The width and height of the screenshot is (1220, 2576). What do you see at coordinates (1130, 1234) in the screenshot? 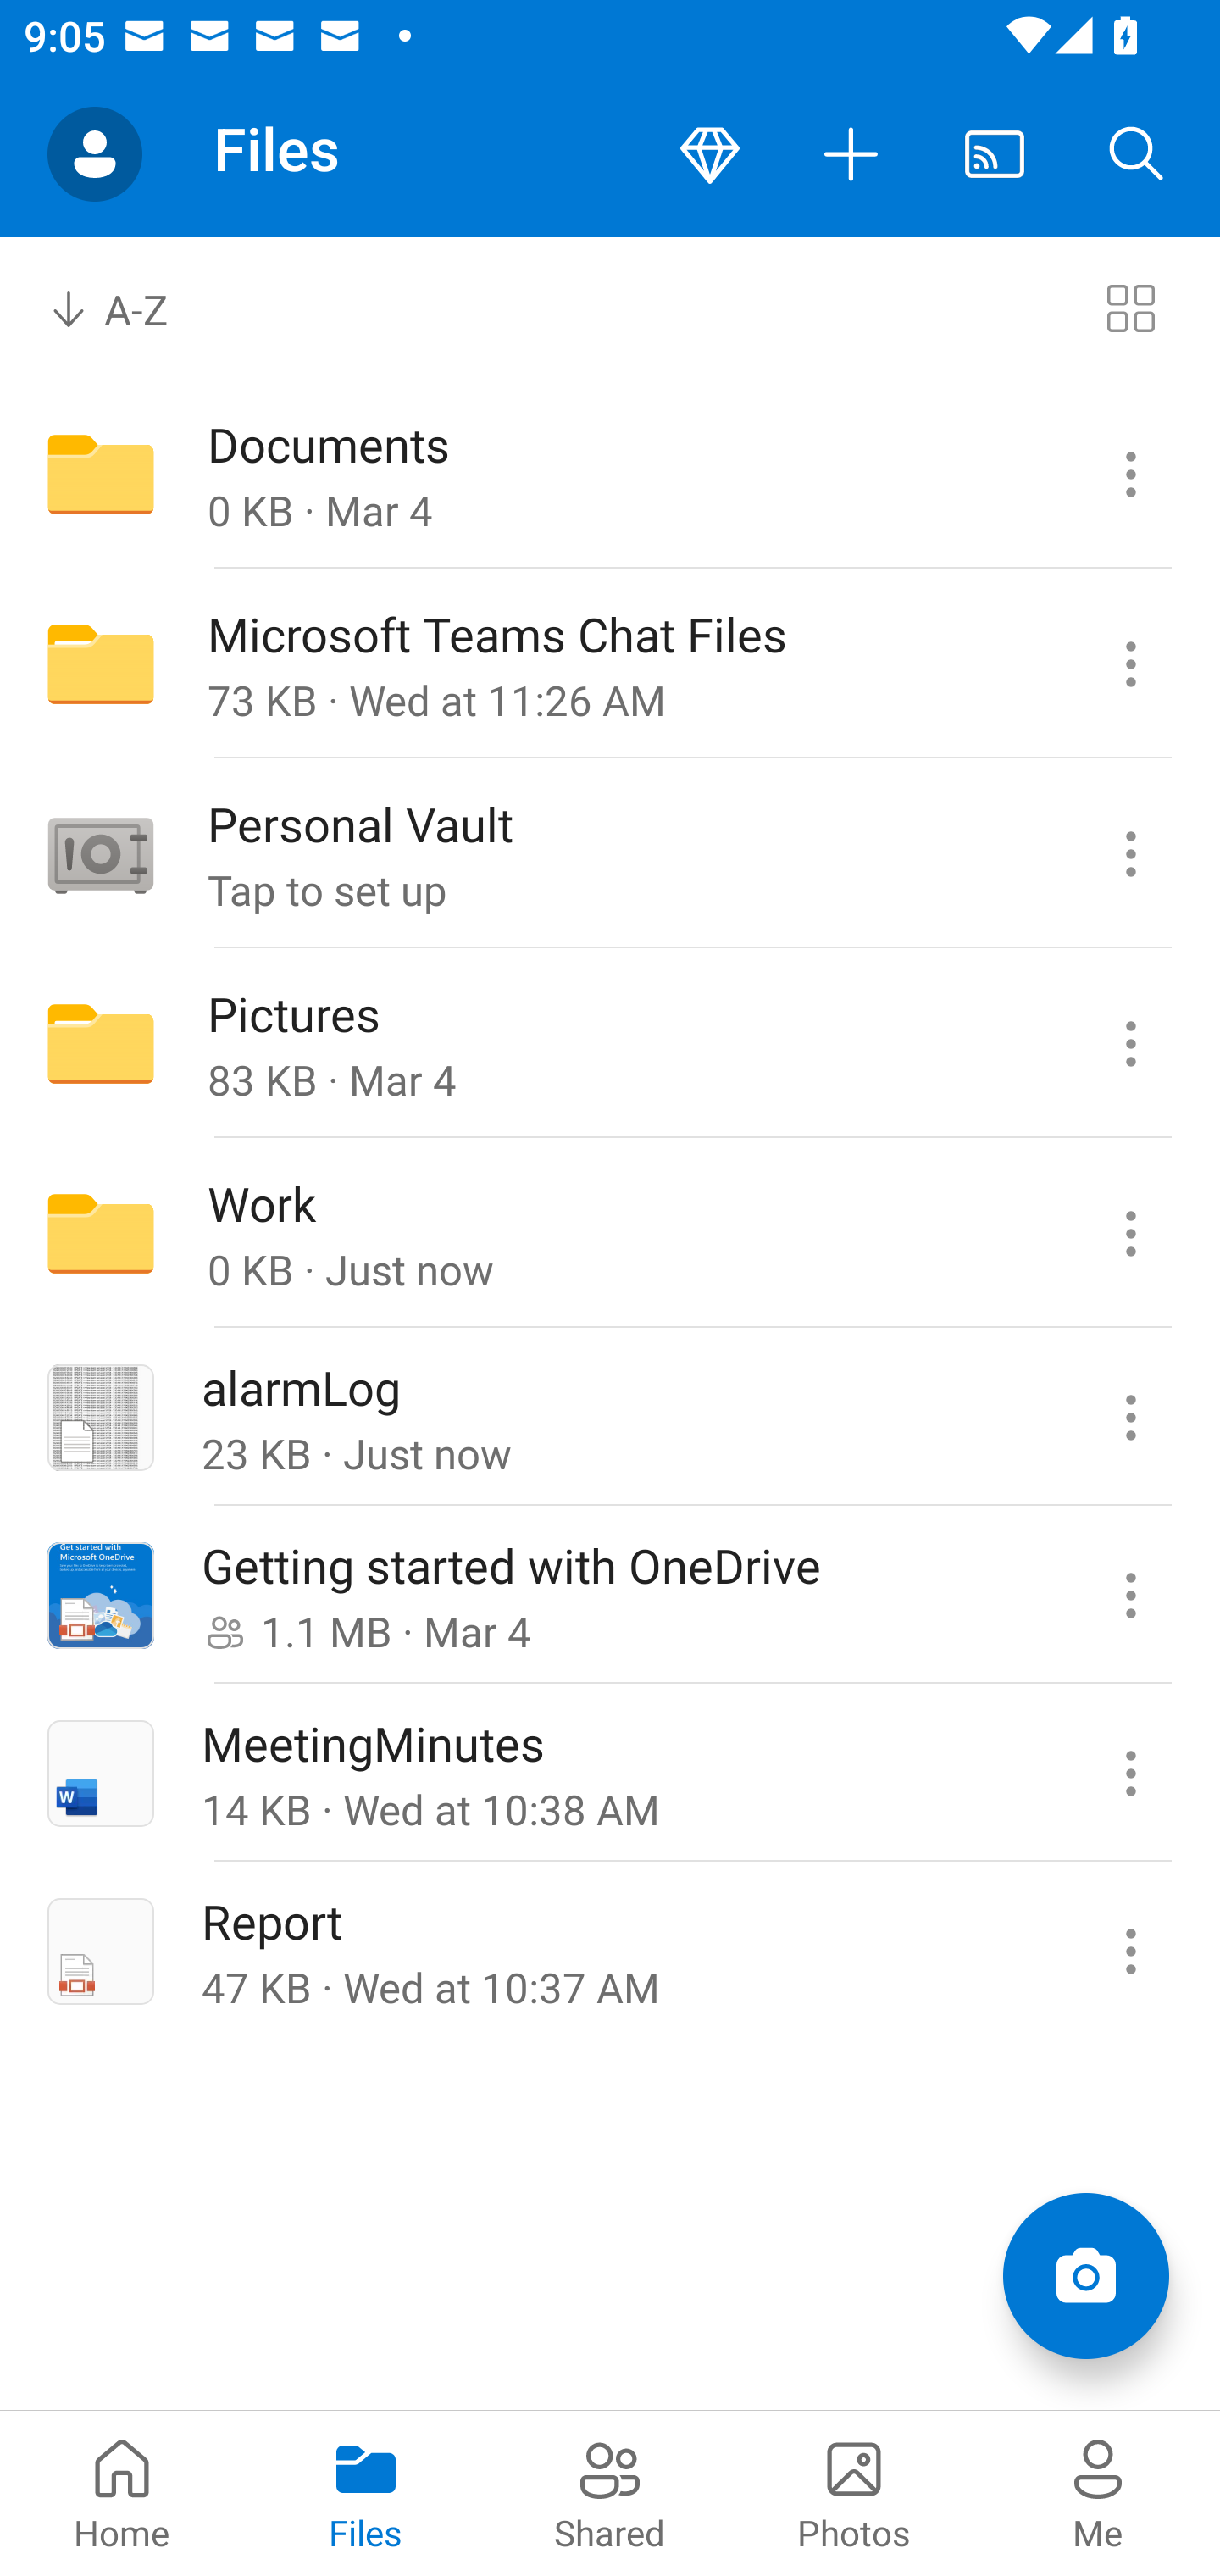
I see `Work commands` at bounding box center [1130, 1234].